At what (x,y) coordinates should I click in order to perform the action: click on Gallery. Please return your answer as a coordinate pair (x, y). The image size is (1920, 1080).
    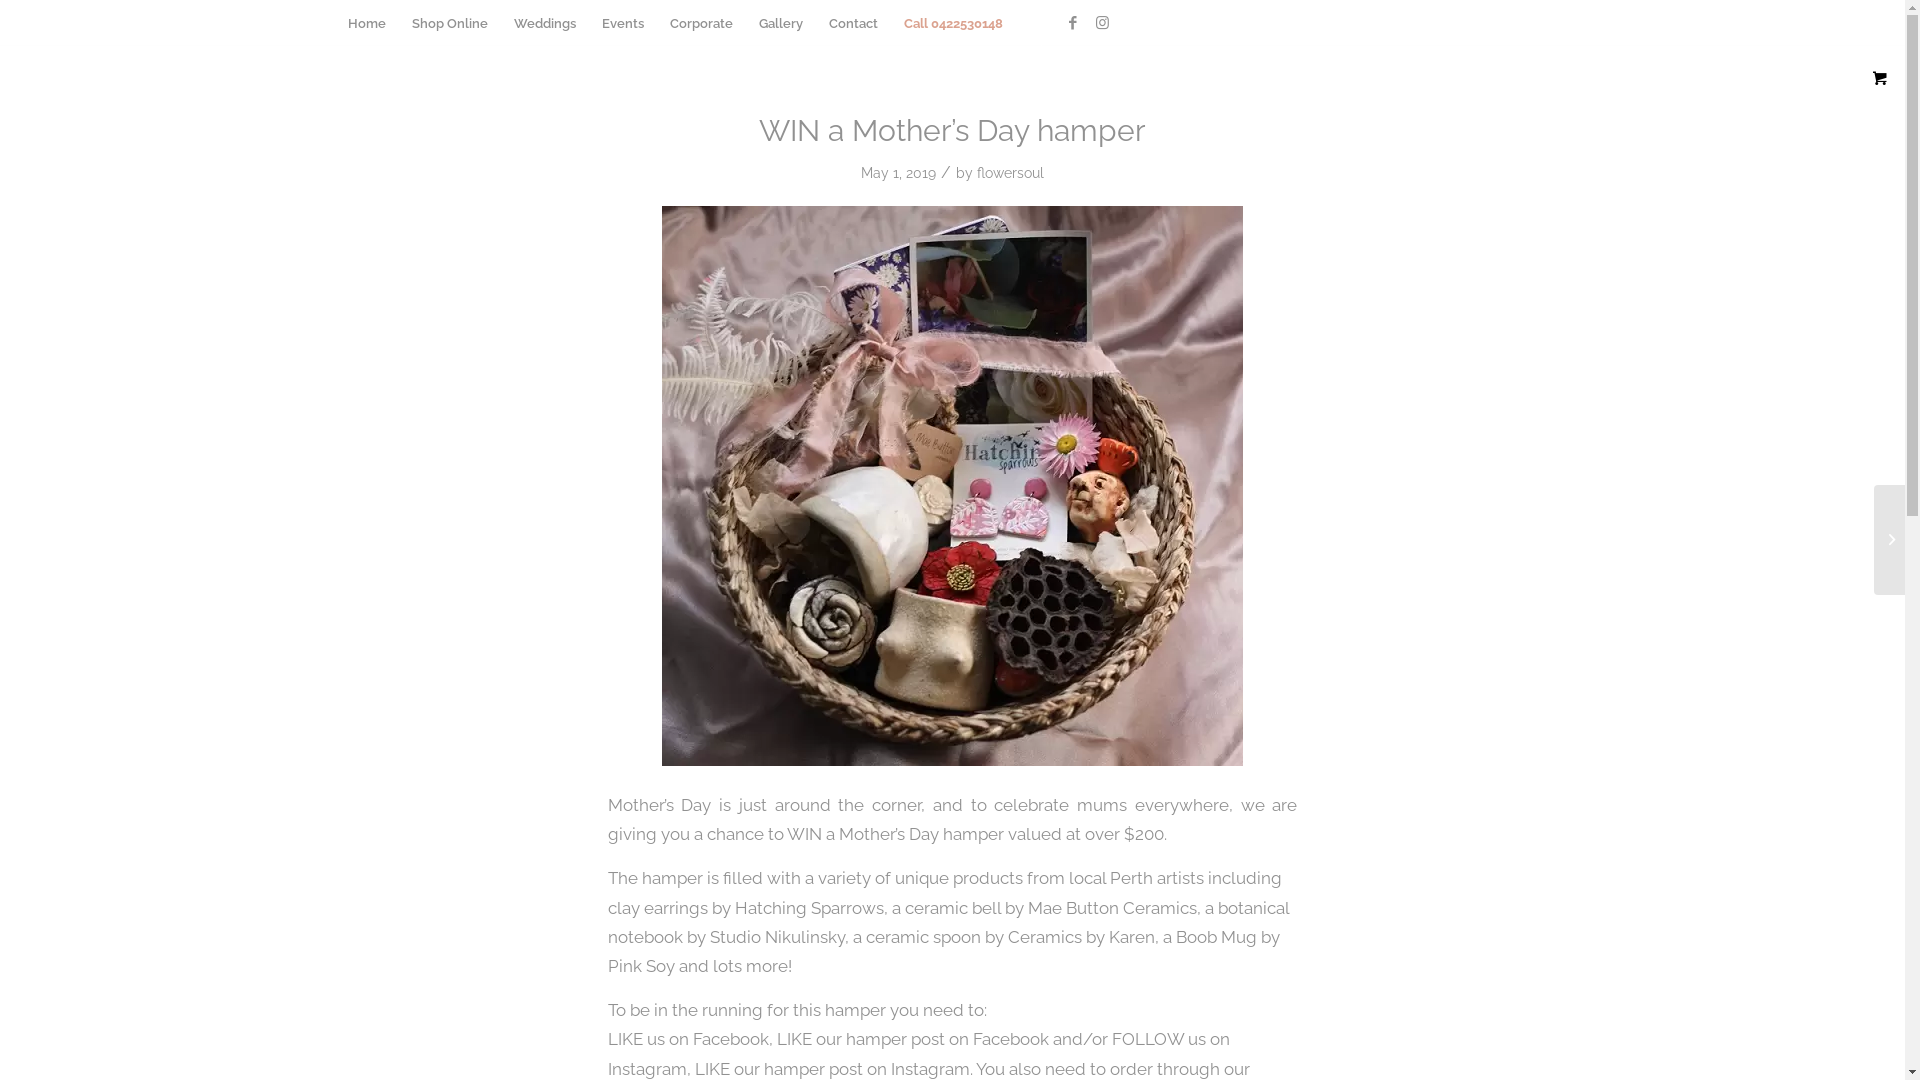
    Looking at the image, I should click on (781, 24).